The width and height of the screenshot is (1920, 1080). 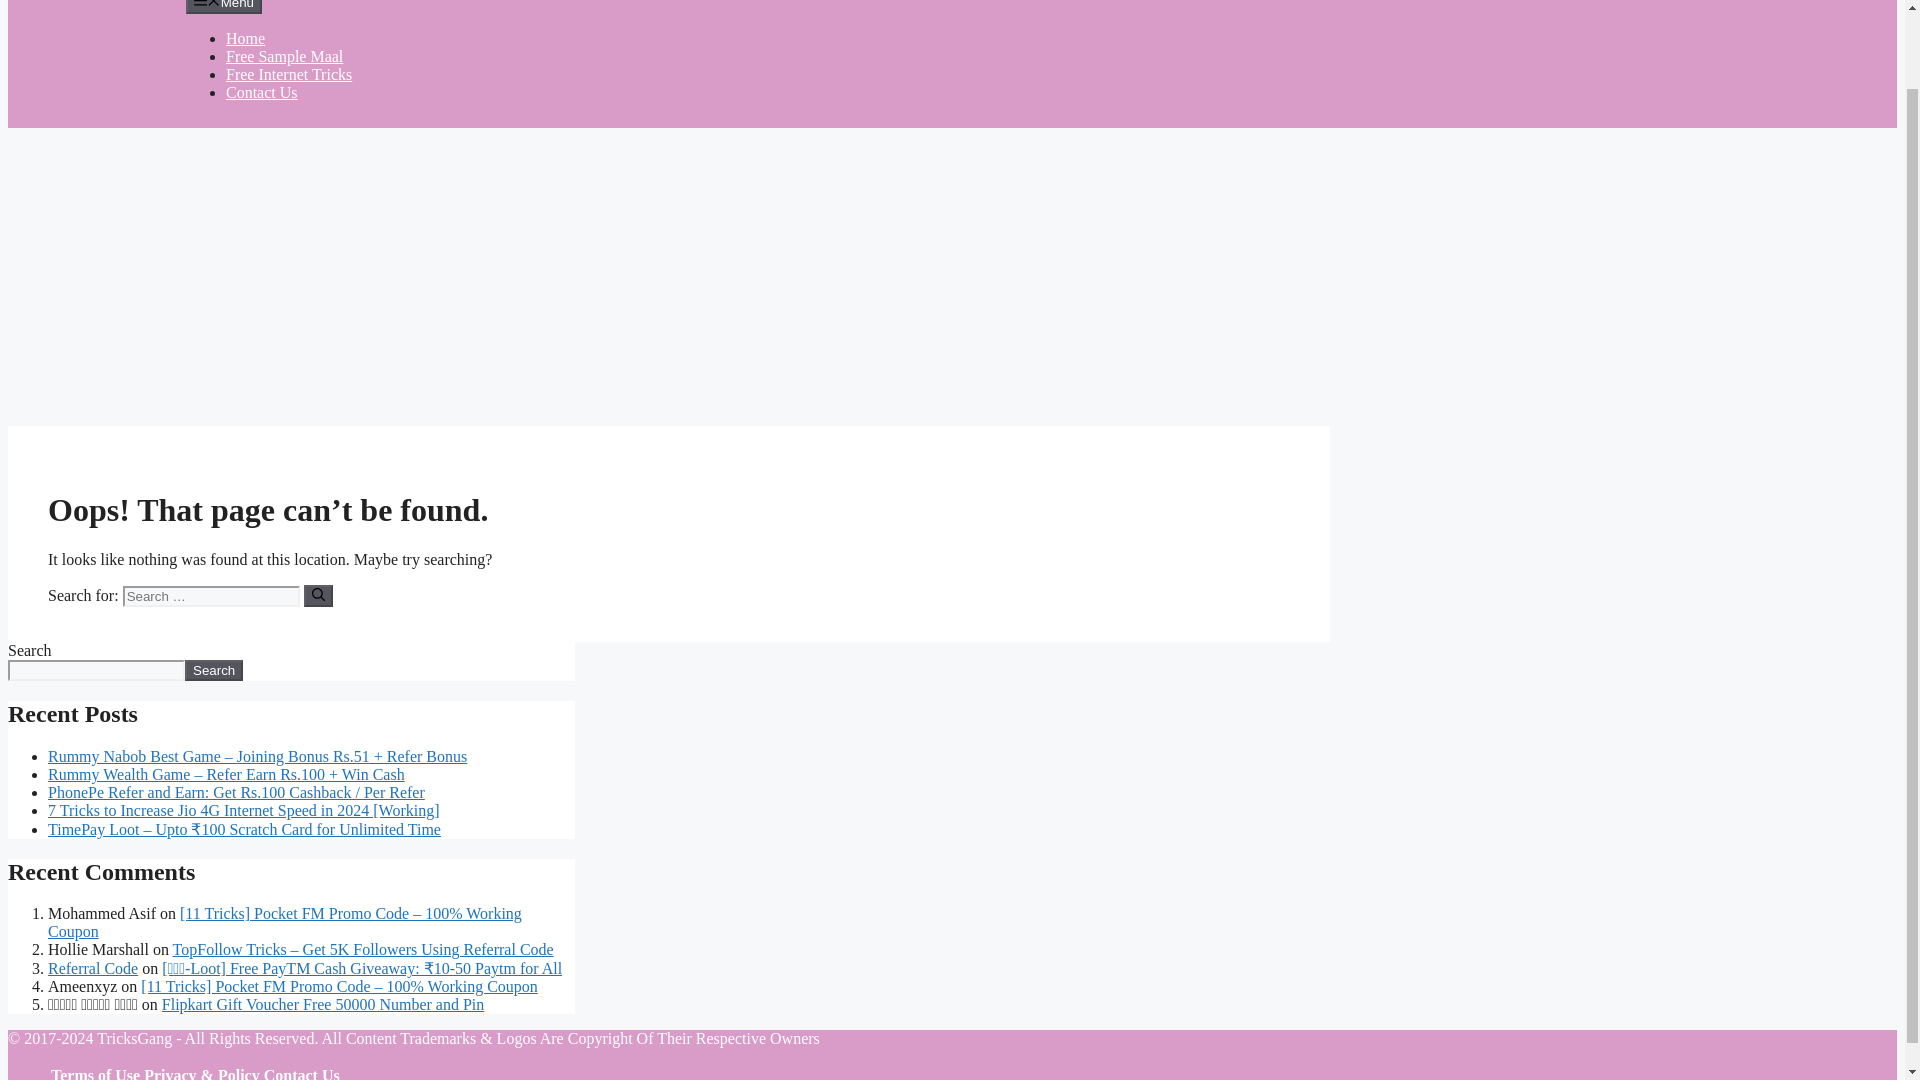 I want to click on Search, so click(x=214, y=670).